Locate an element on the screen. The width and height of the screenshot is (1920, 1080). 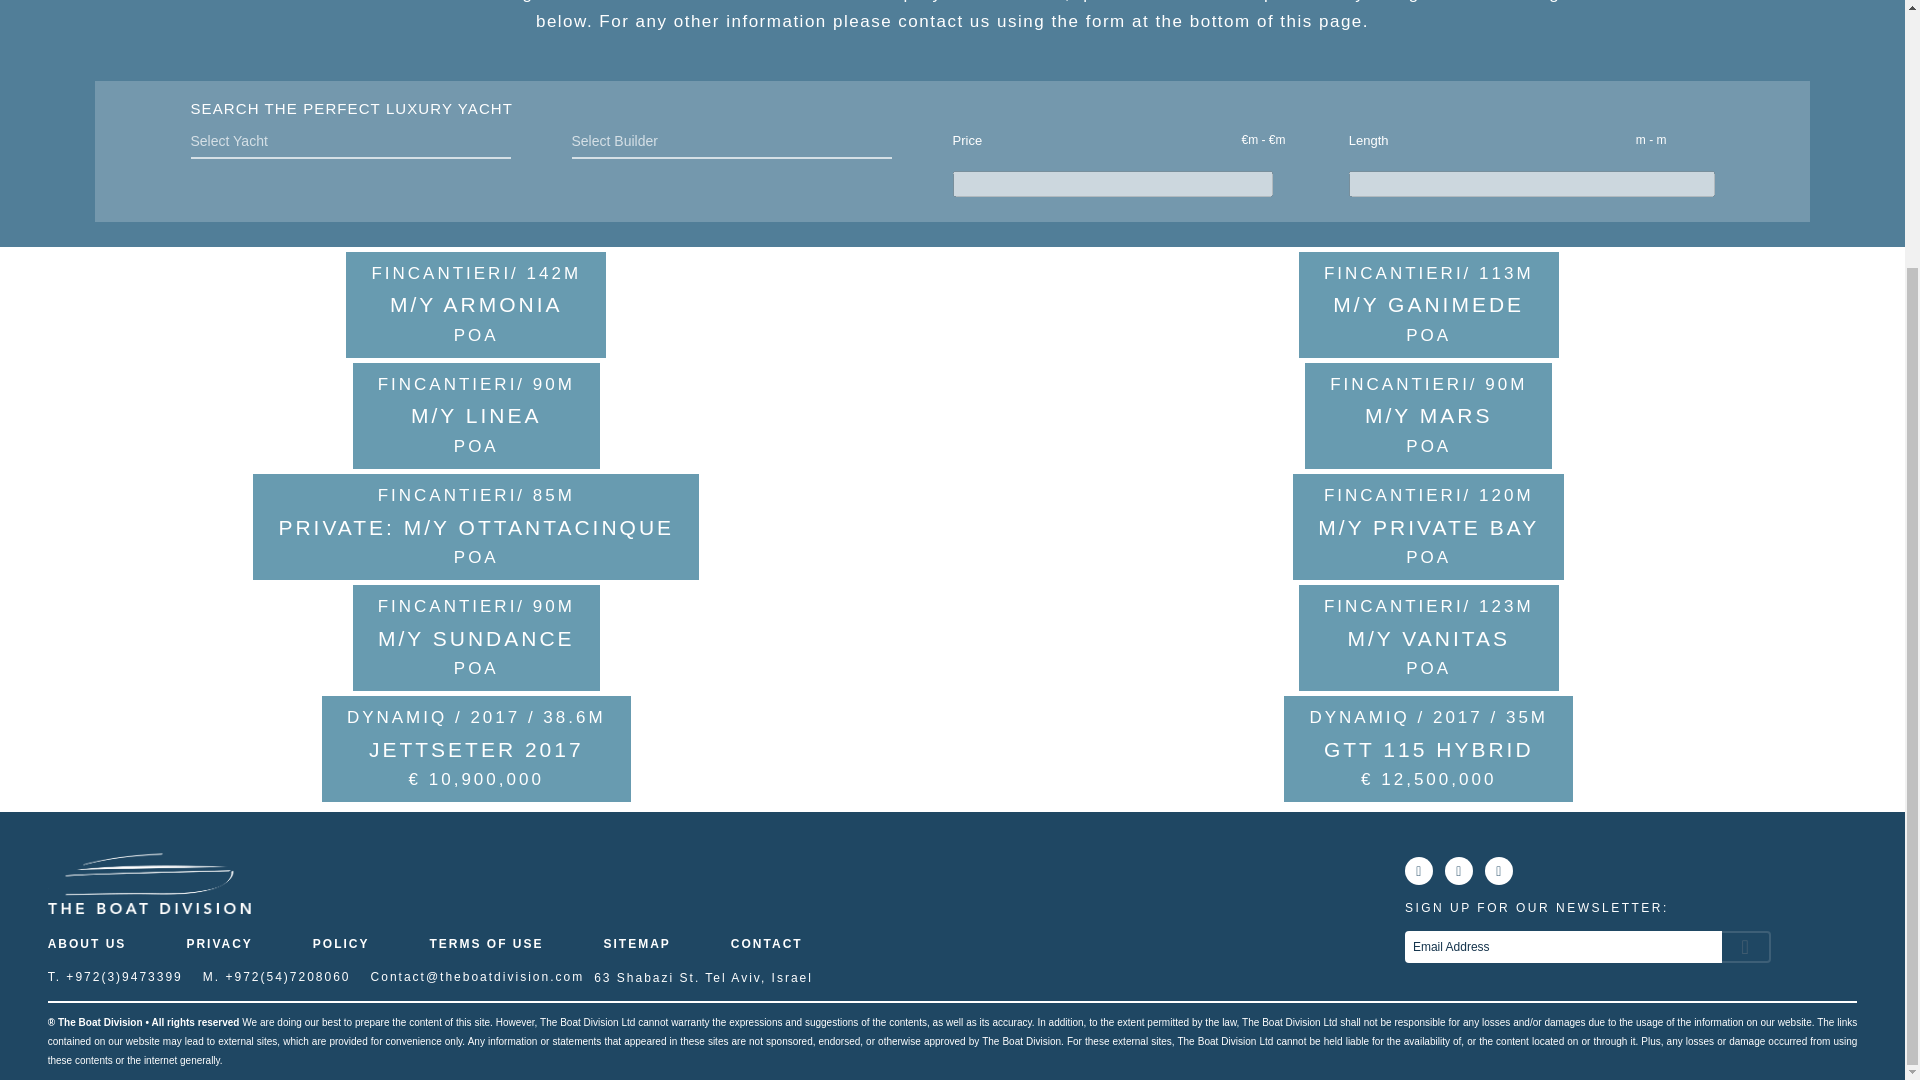
POA is located at coordinates (476, 558).